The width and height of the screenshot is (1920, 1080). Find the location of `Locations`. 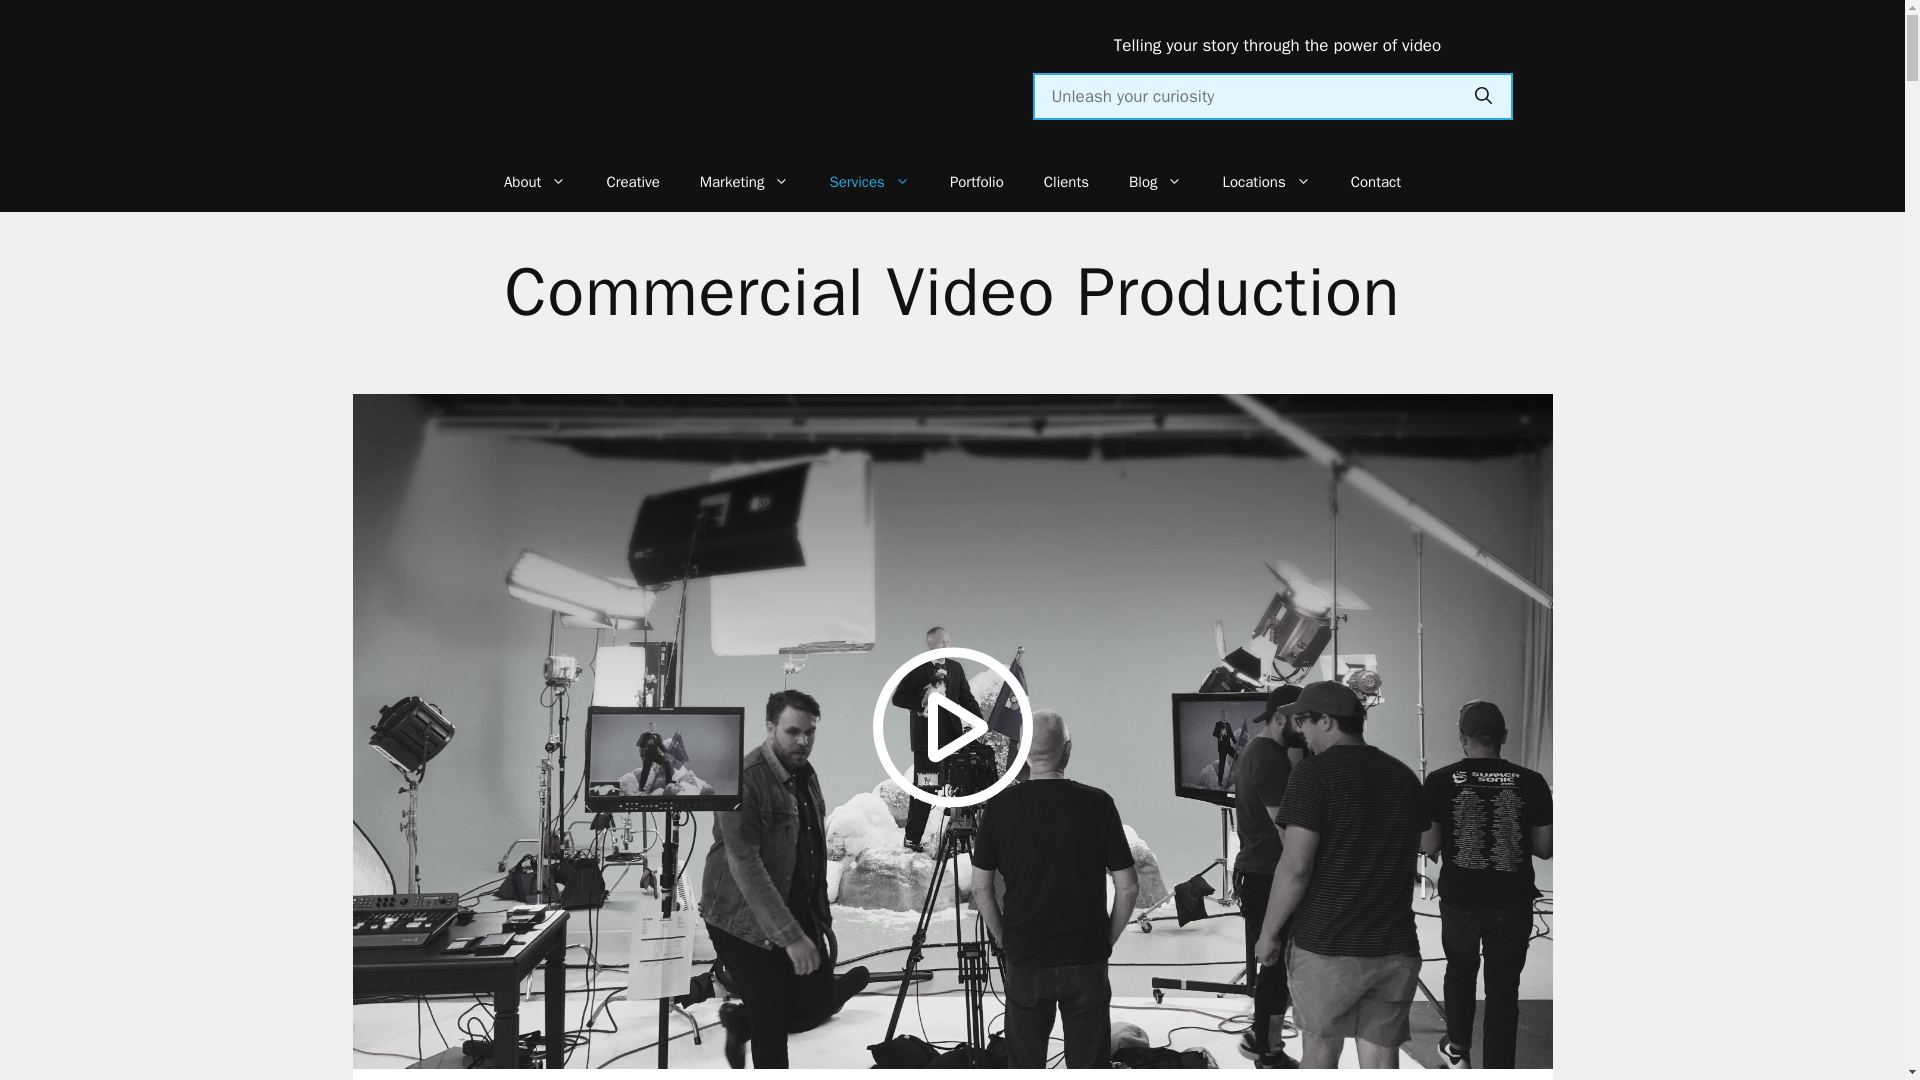

Locations is located at coordinates (1266, 182).